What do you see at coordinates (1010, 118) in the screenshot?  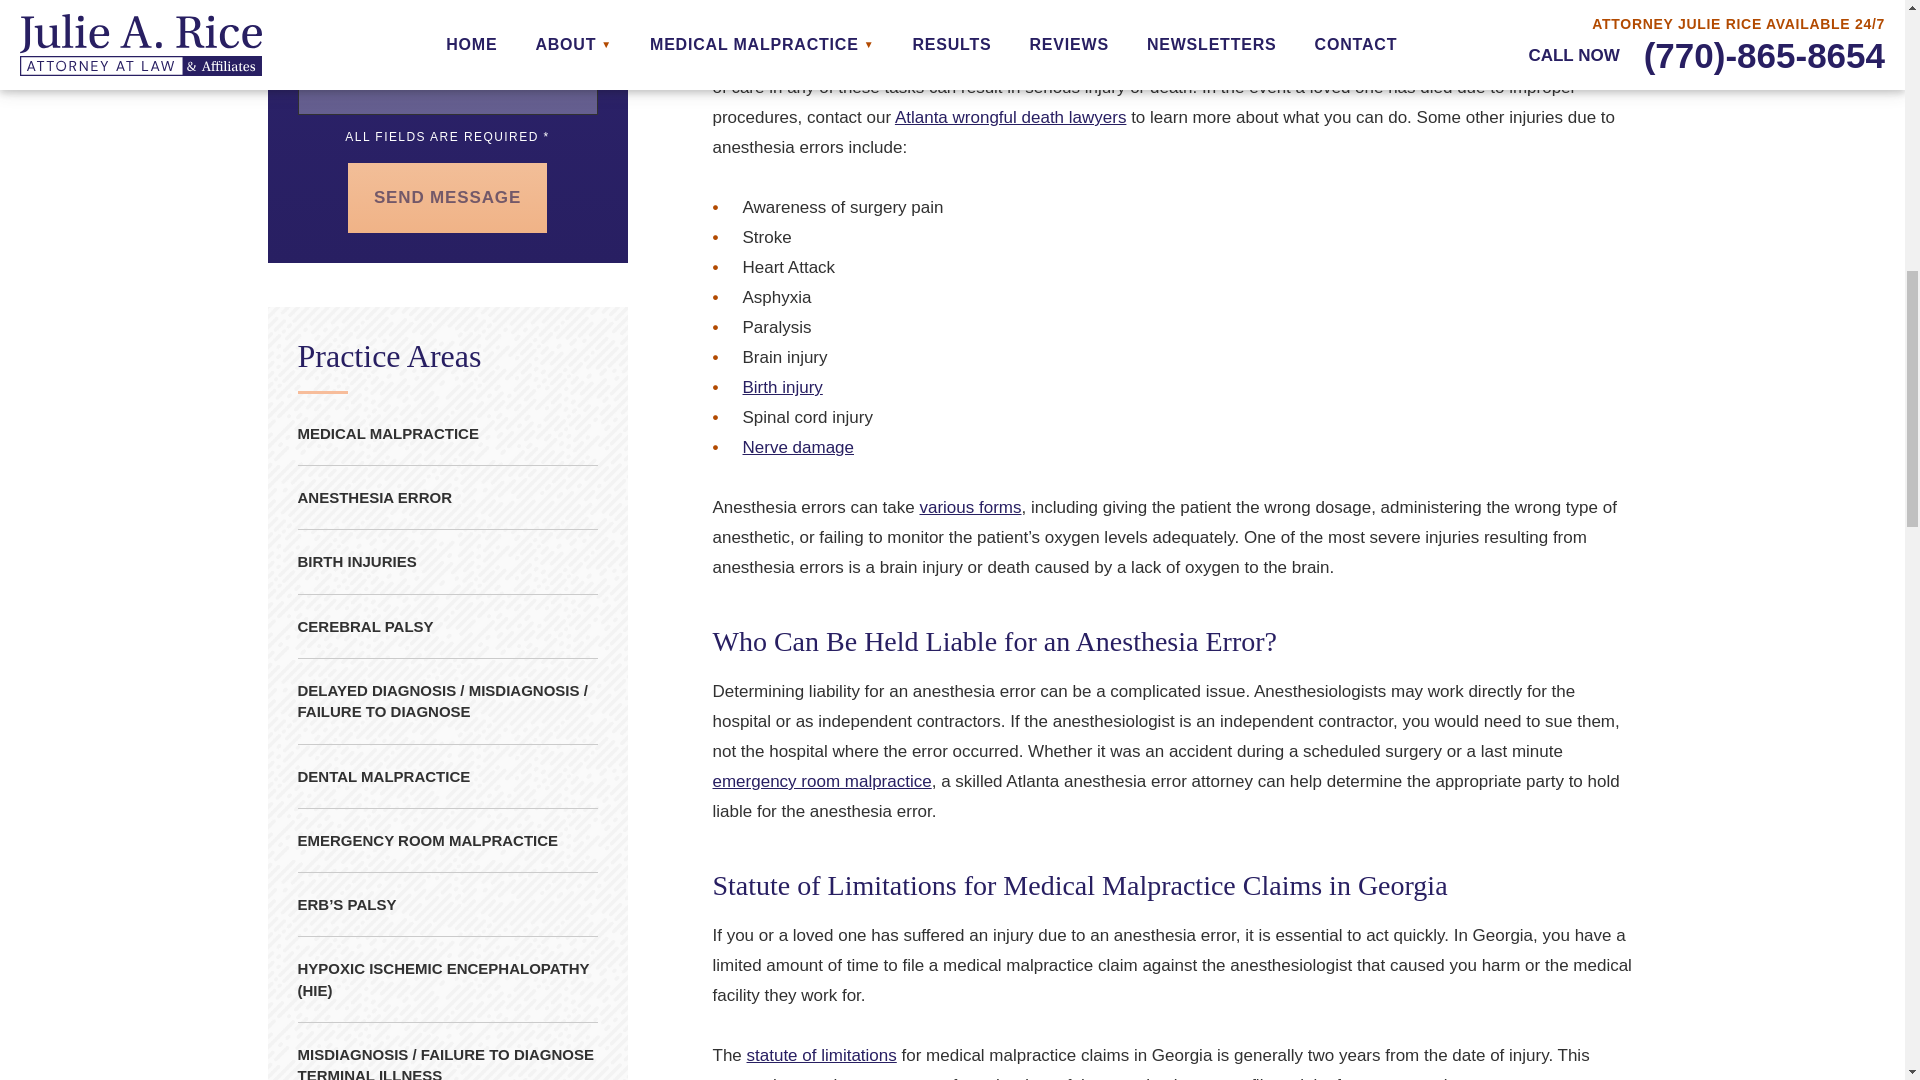 I see `Atlanta wrongful death lawyers` at bounding box center [1010, 118].